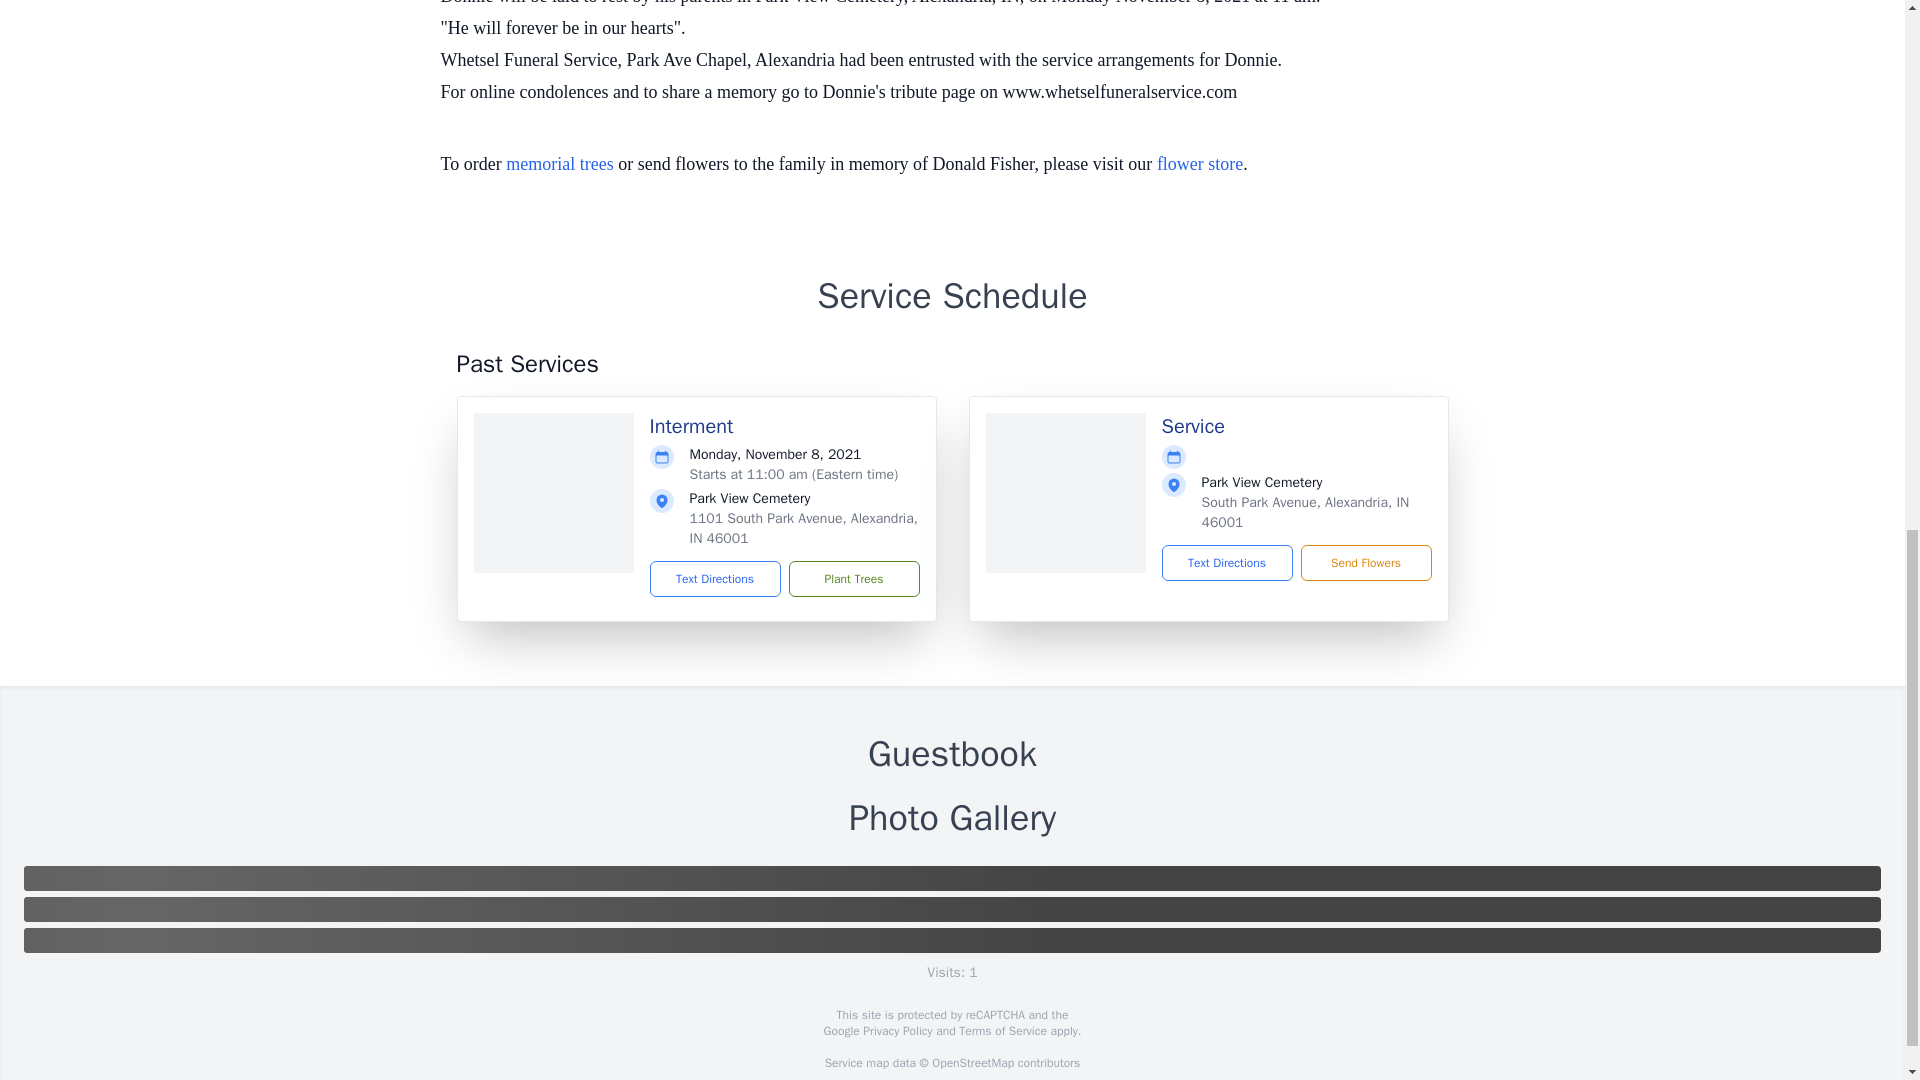 This screenshot has height=1080, width=1920. Describe the element at coordinates (896, 1030) in the screenshot. I see `Privacy Policy` at that location.